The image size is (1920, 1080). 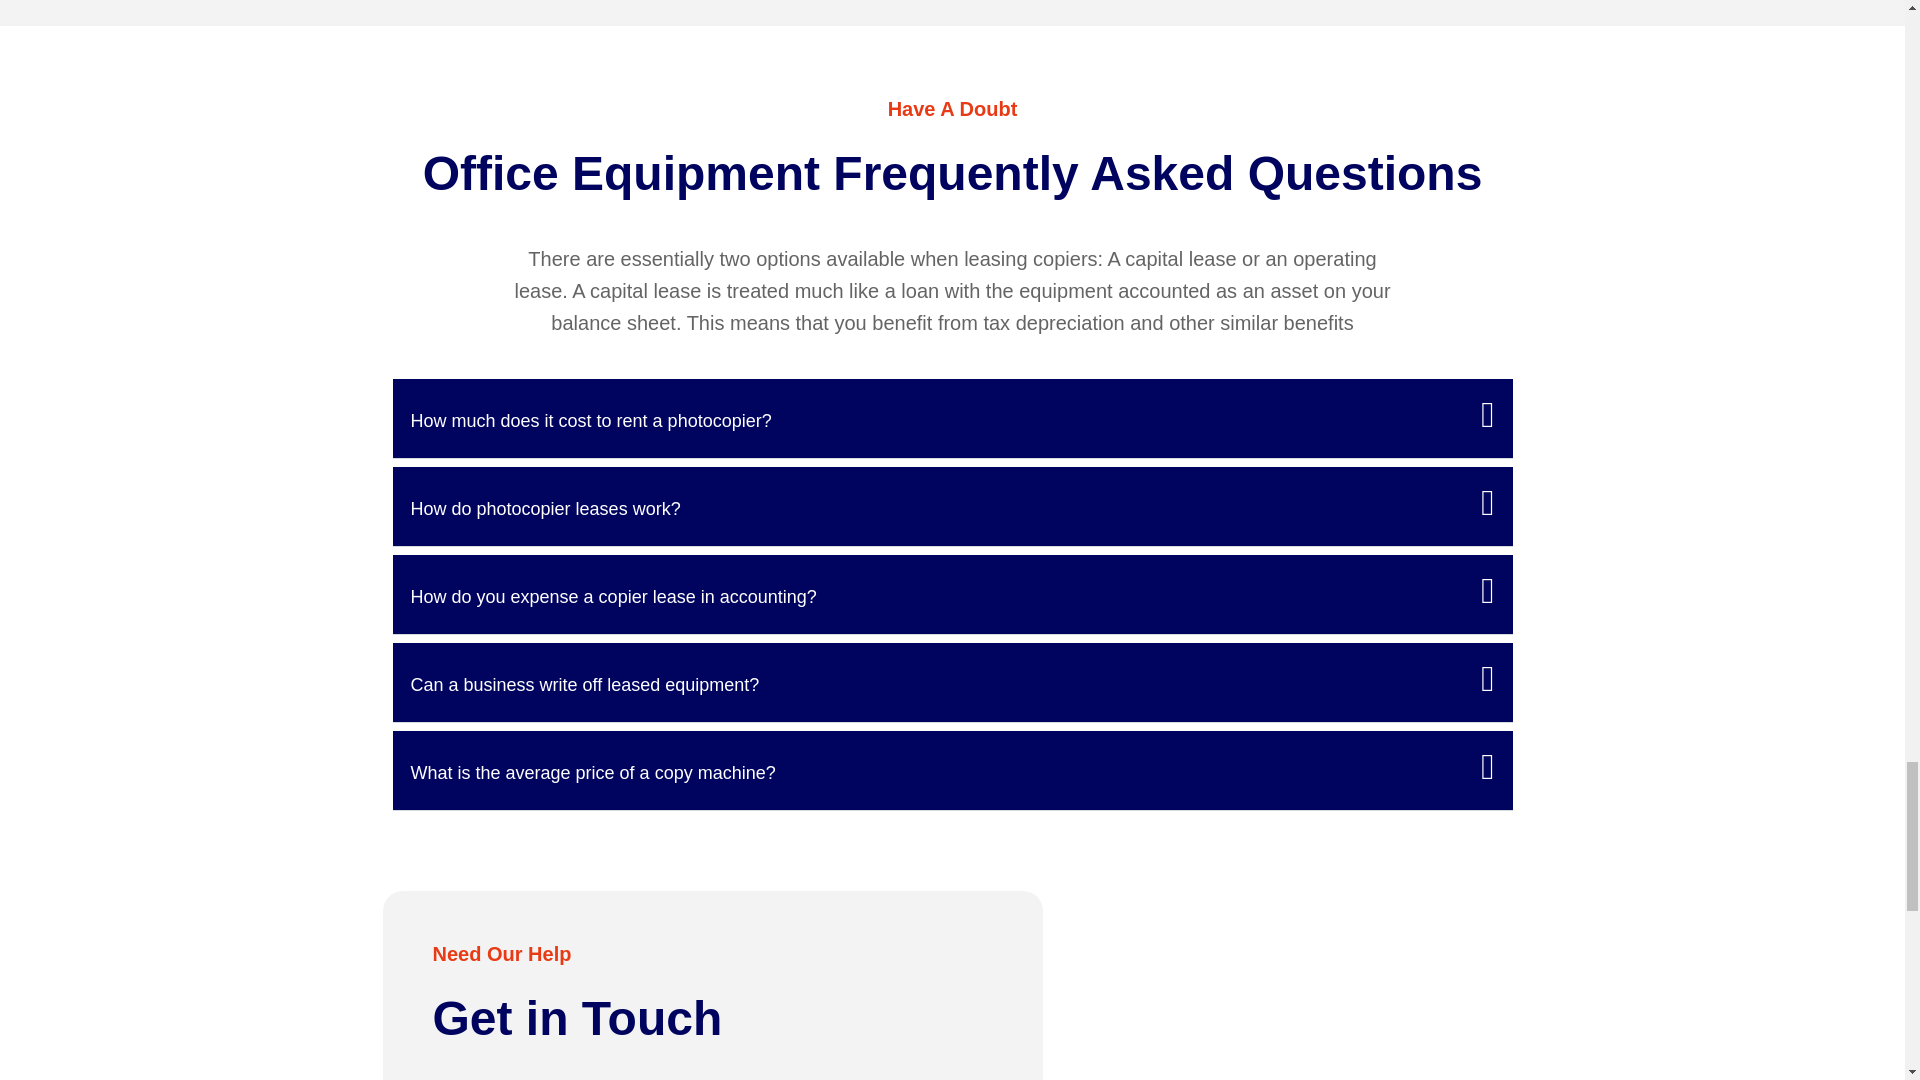 I want to click on How much does it cost to rent a photocopier?, so click(x=590, y=420).